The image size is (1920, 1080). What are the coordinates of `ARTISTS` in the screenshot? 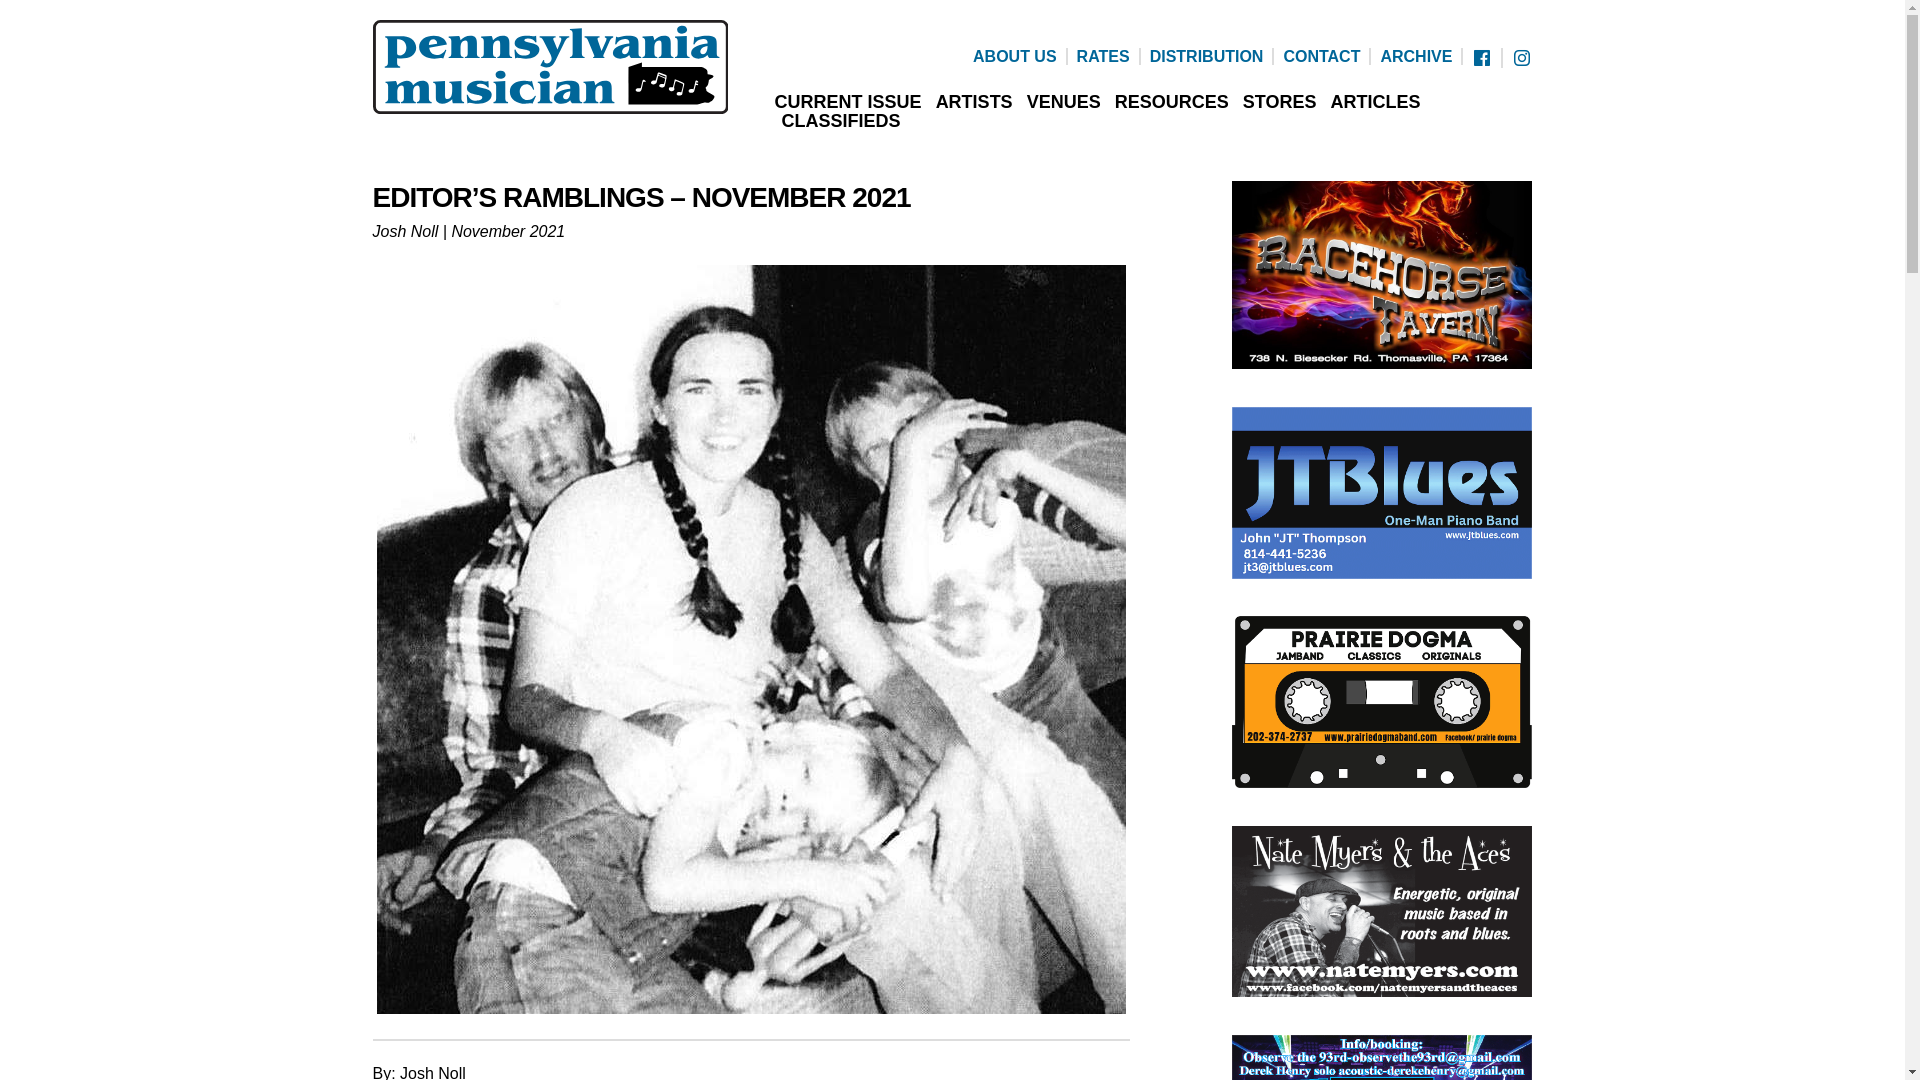 It's located at (974, 102).